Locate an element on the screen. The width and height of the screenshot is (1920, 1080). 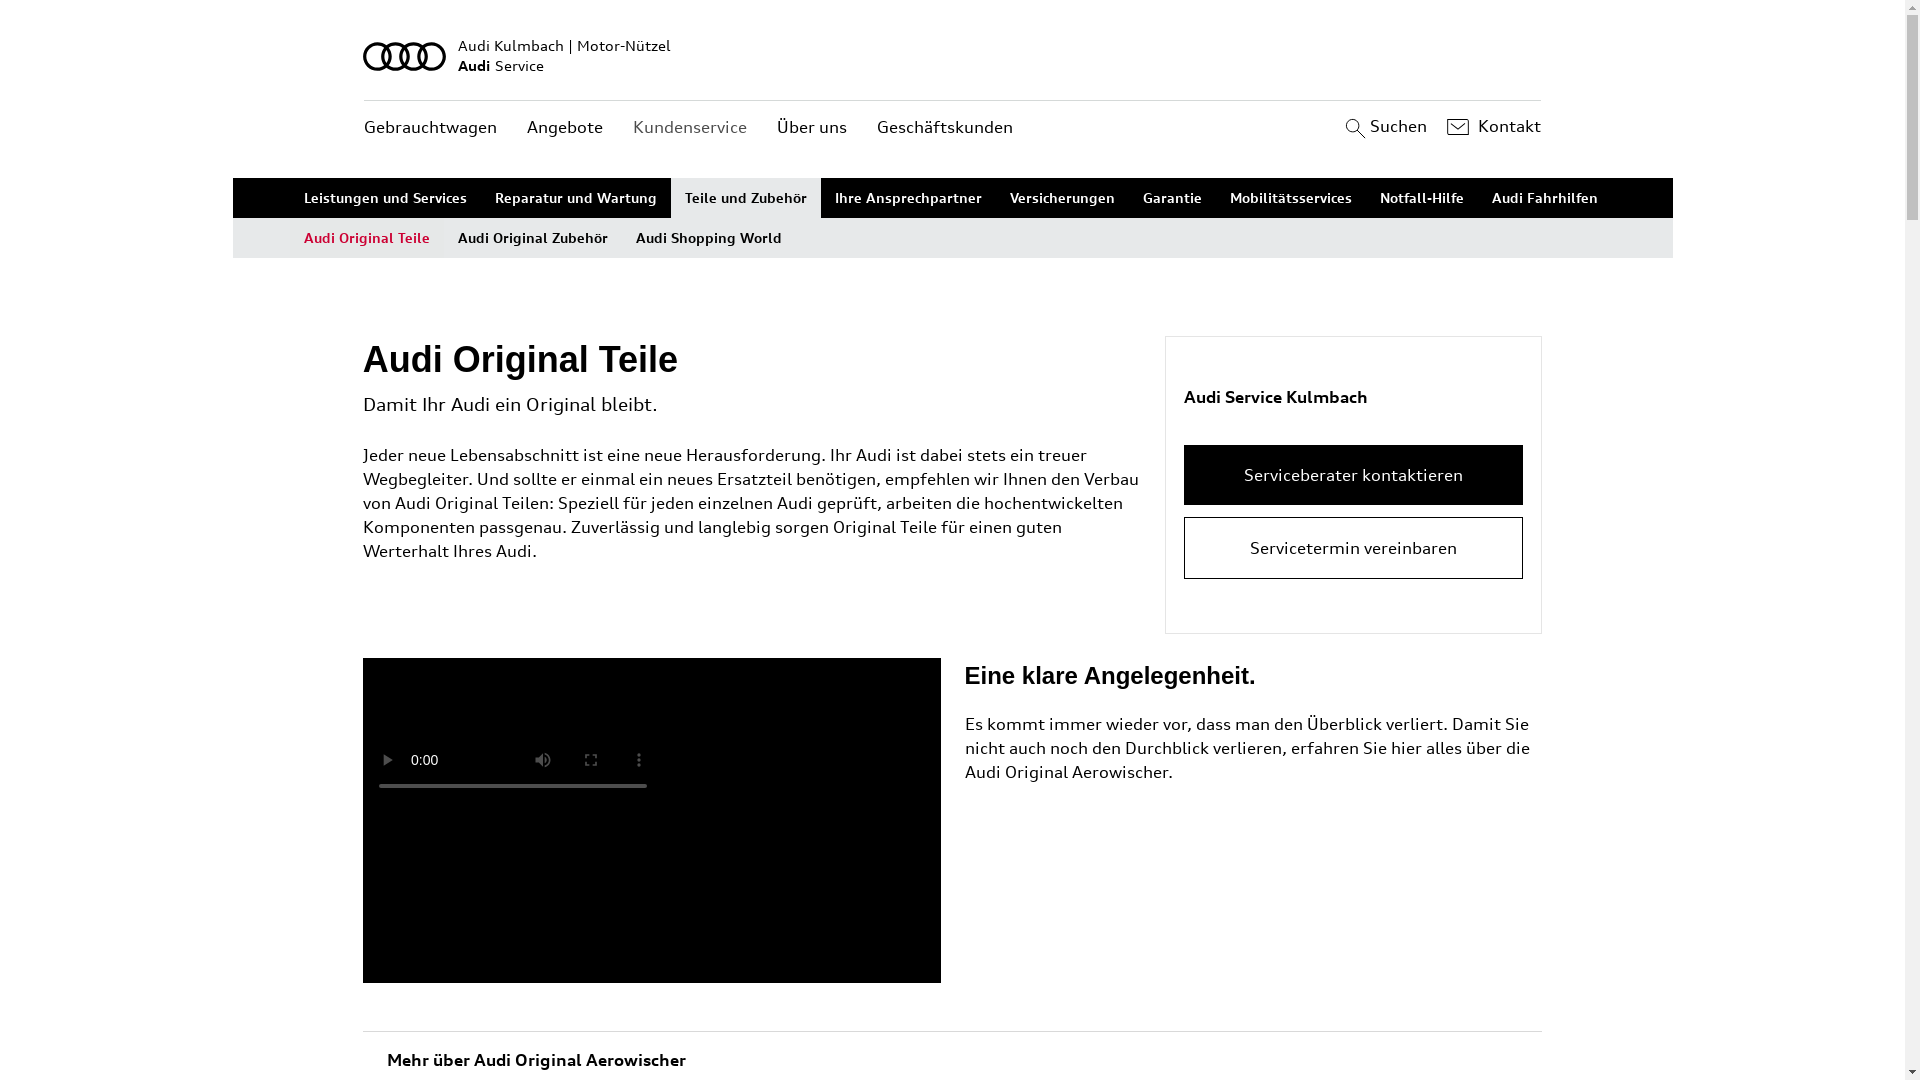
Serviceberater kontaktieren is located at coordinates (1354, 475).